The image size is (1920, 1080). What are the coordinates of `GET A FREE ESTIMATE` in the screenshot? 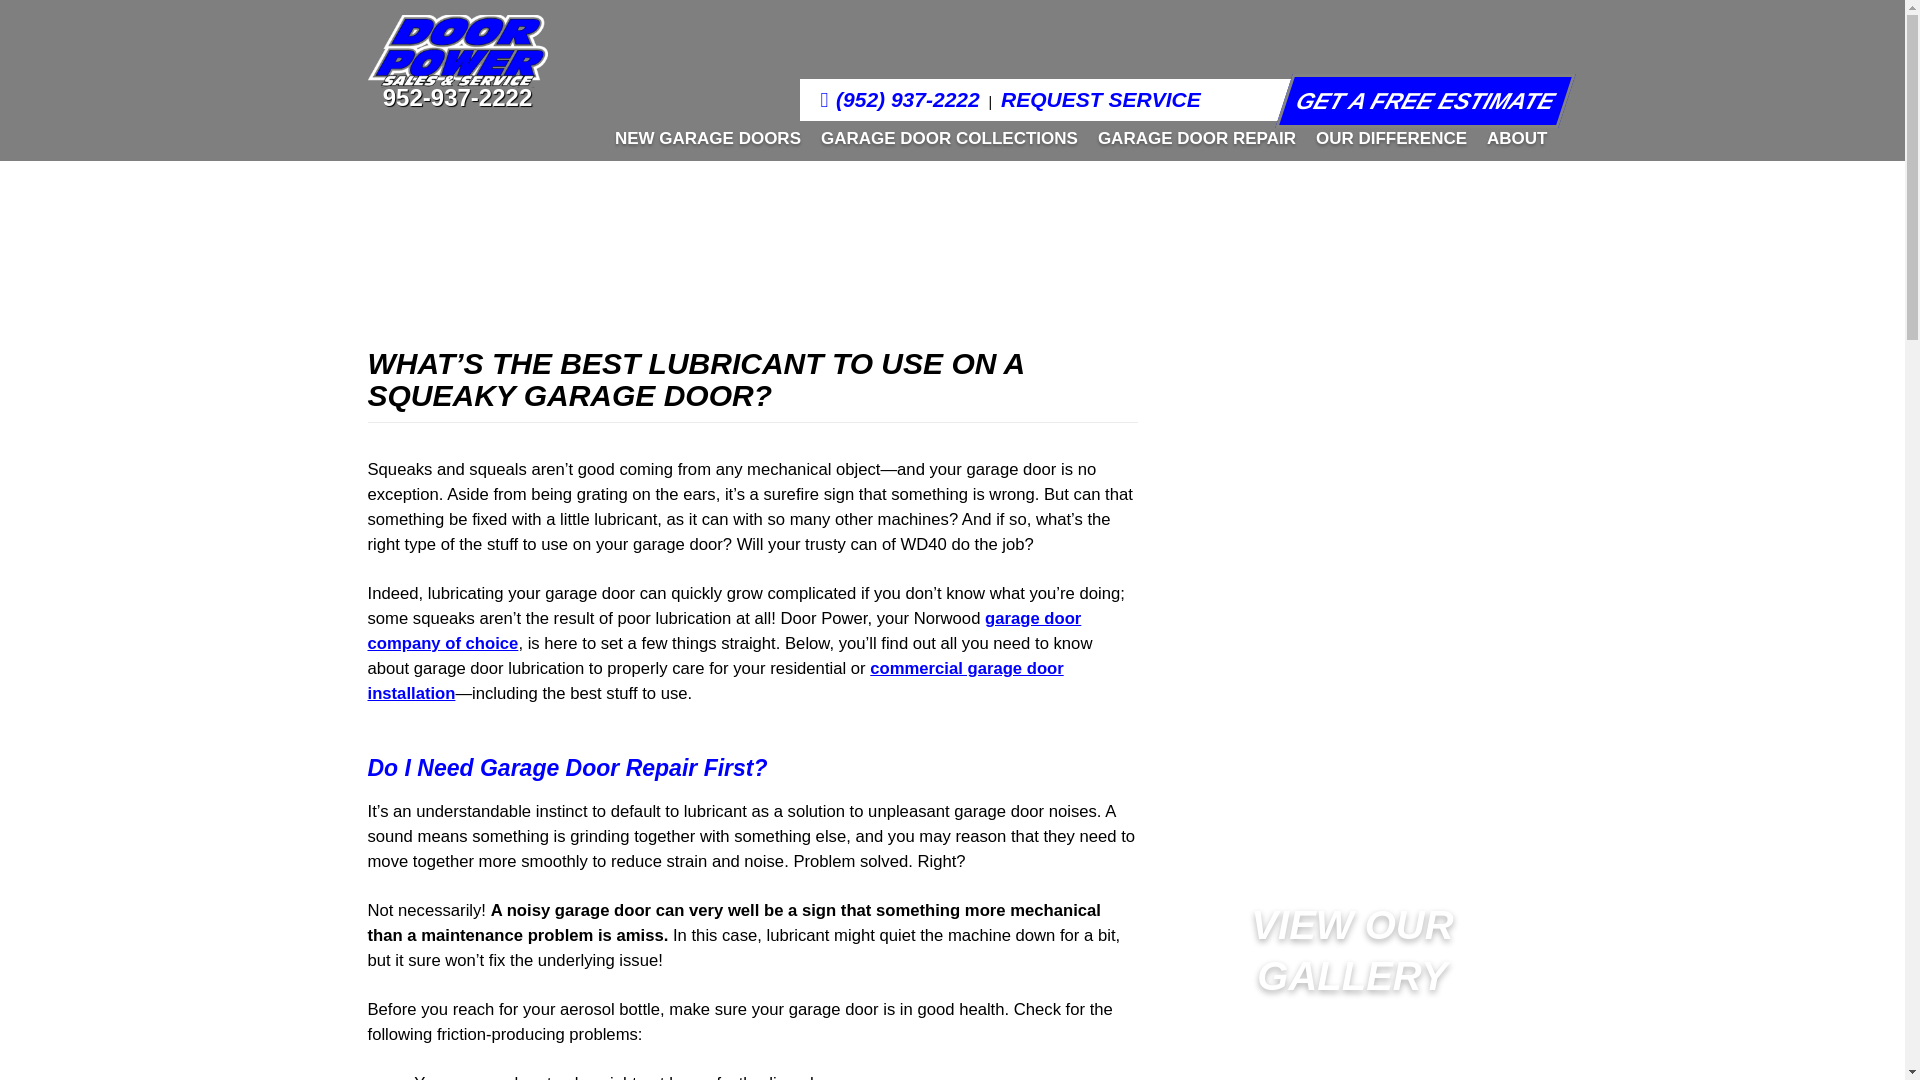 It's located at (1416, 101).